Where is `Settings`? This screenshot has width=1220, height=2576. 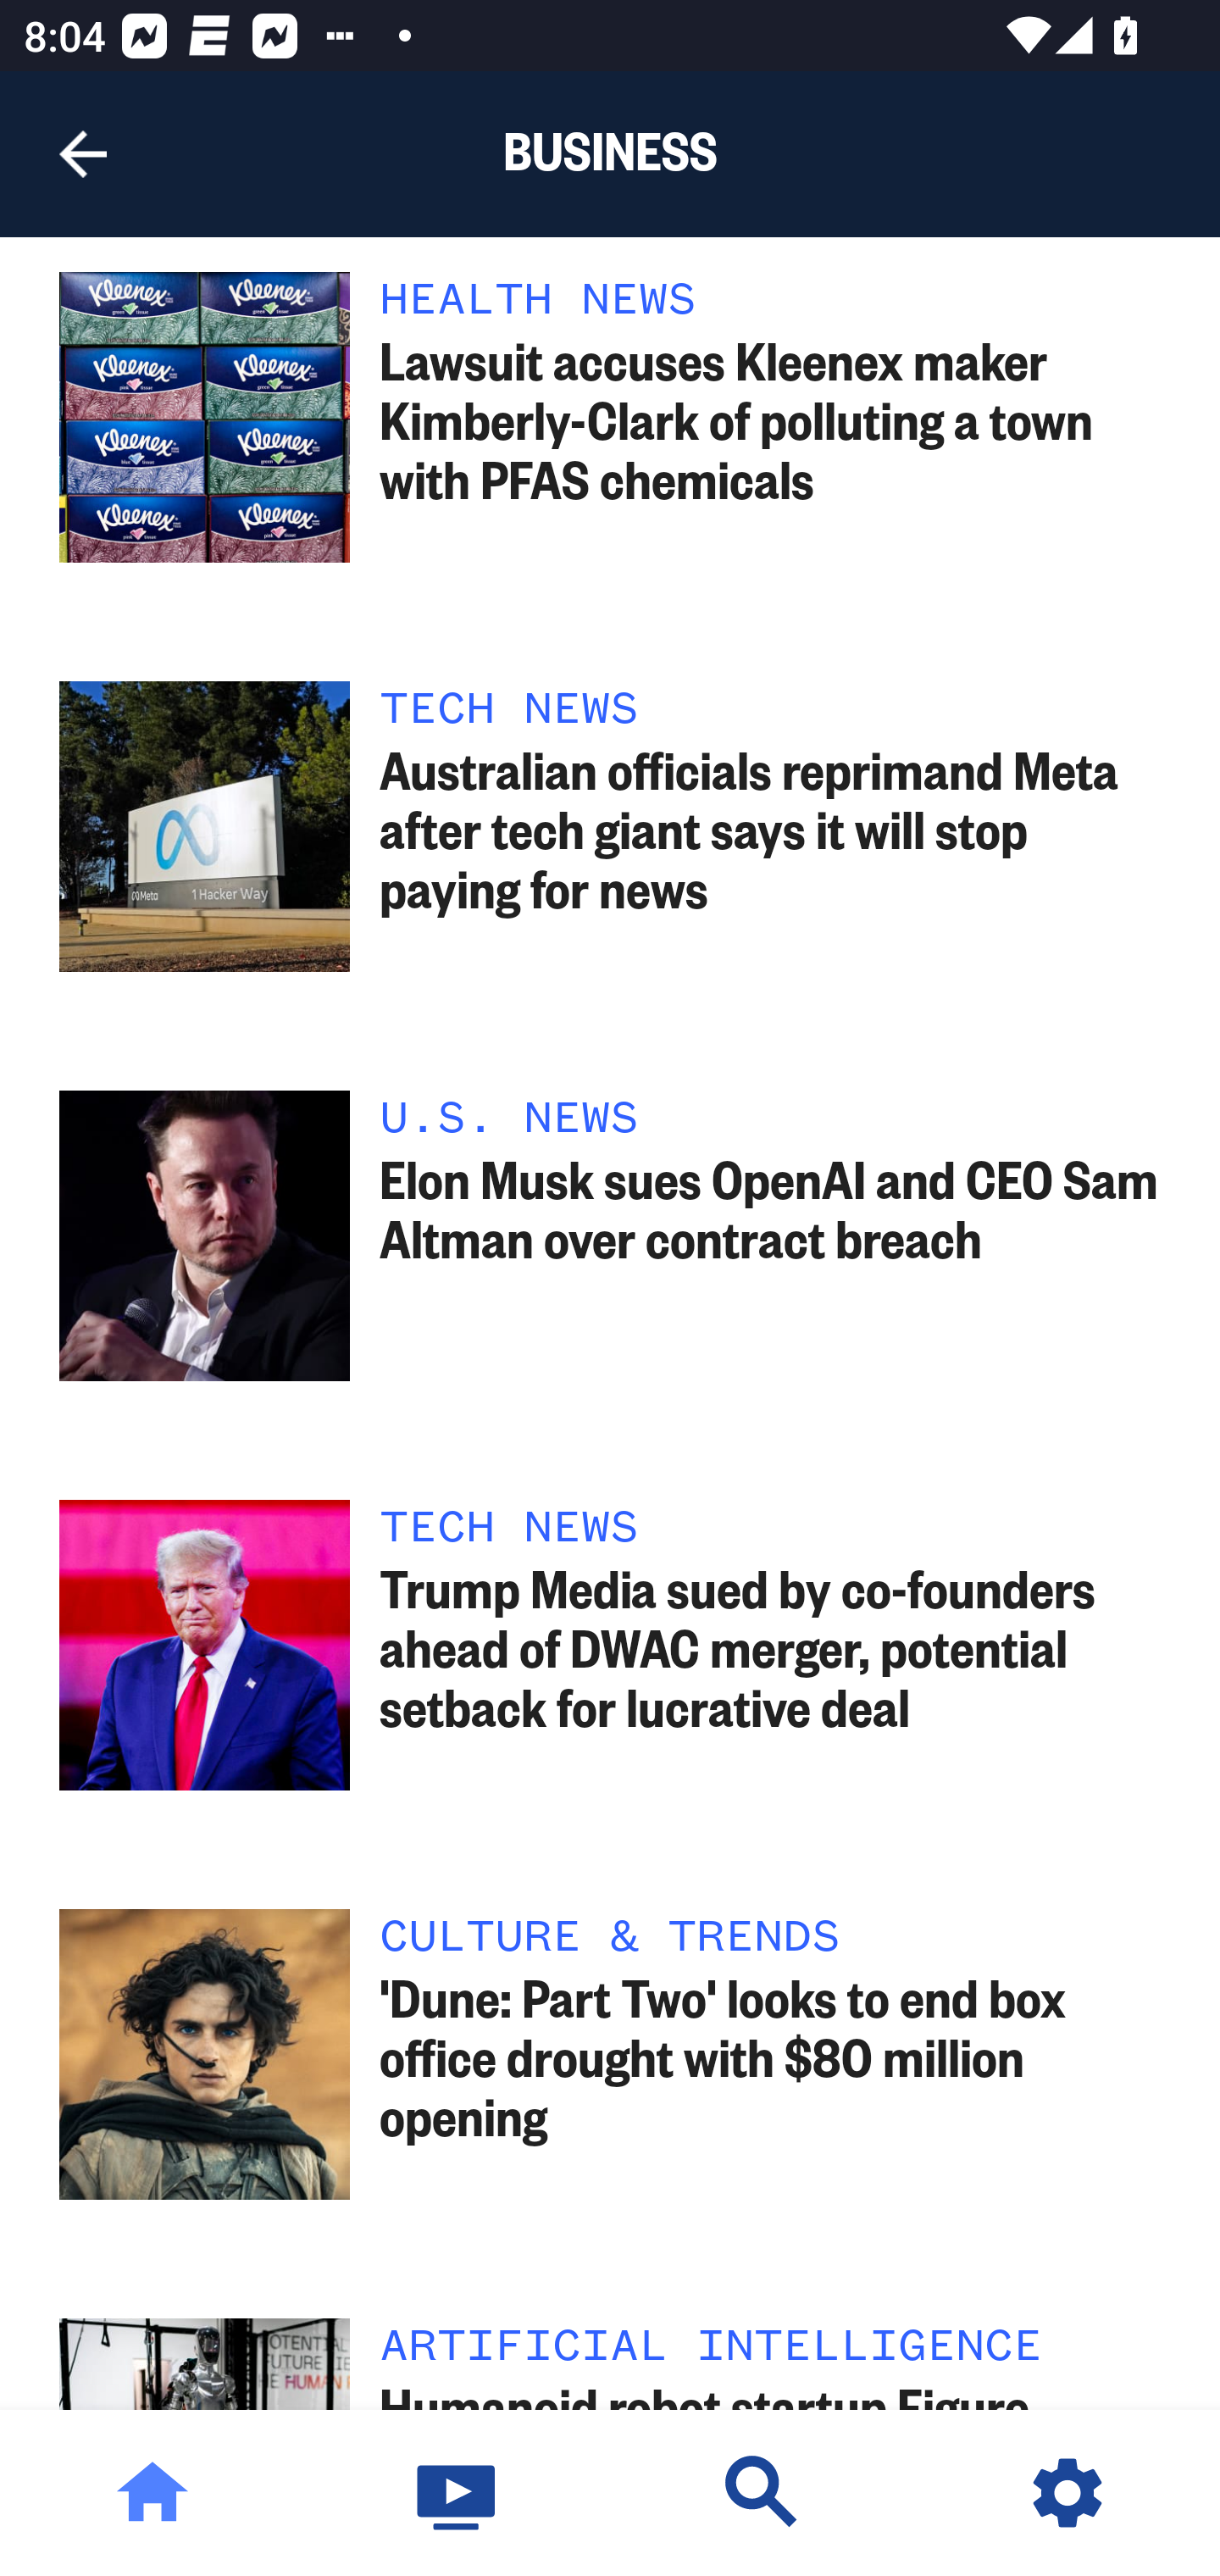 Settings is located at coordinates (1067, 2493).